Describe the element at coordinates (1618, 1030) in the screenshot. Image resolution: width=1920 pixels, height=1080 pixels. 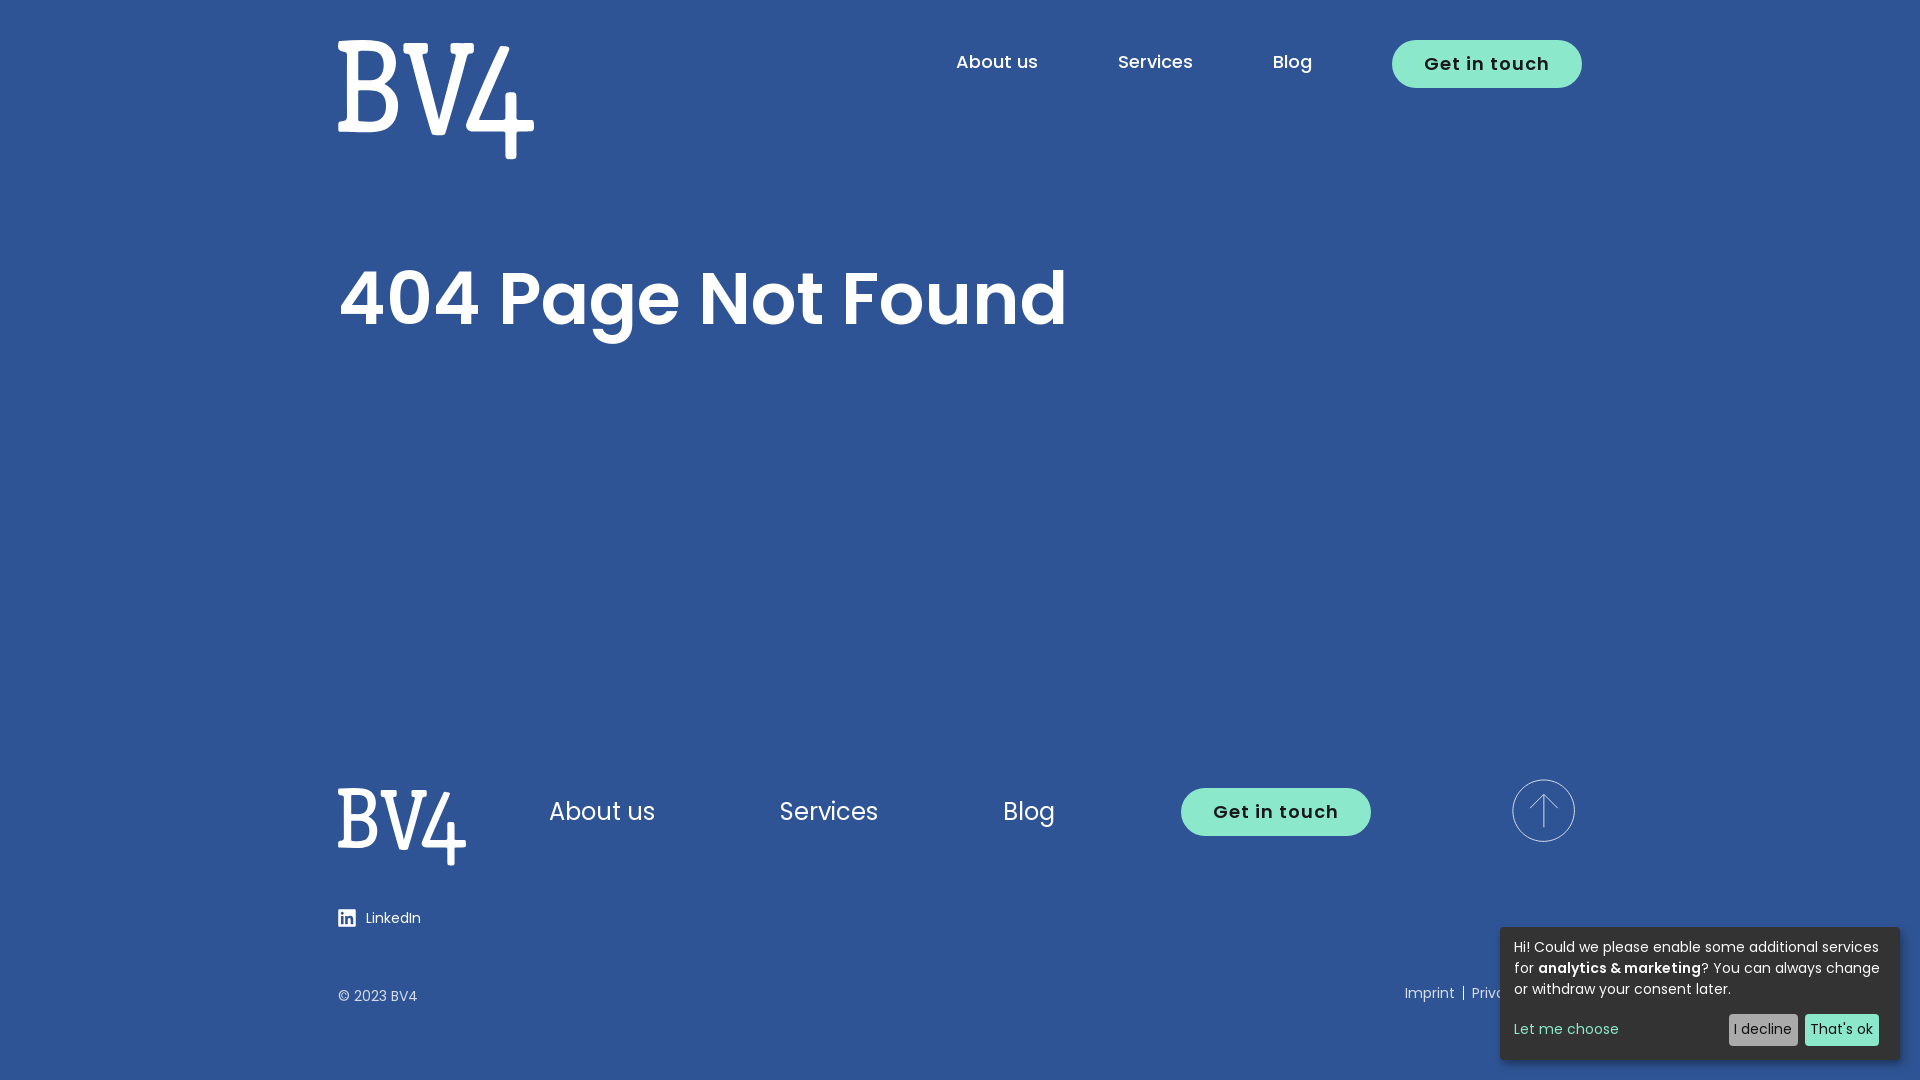
I see `Let me choose` at that location.